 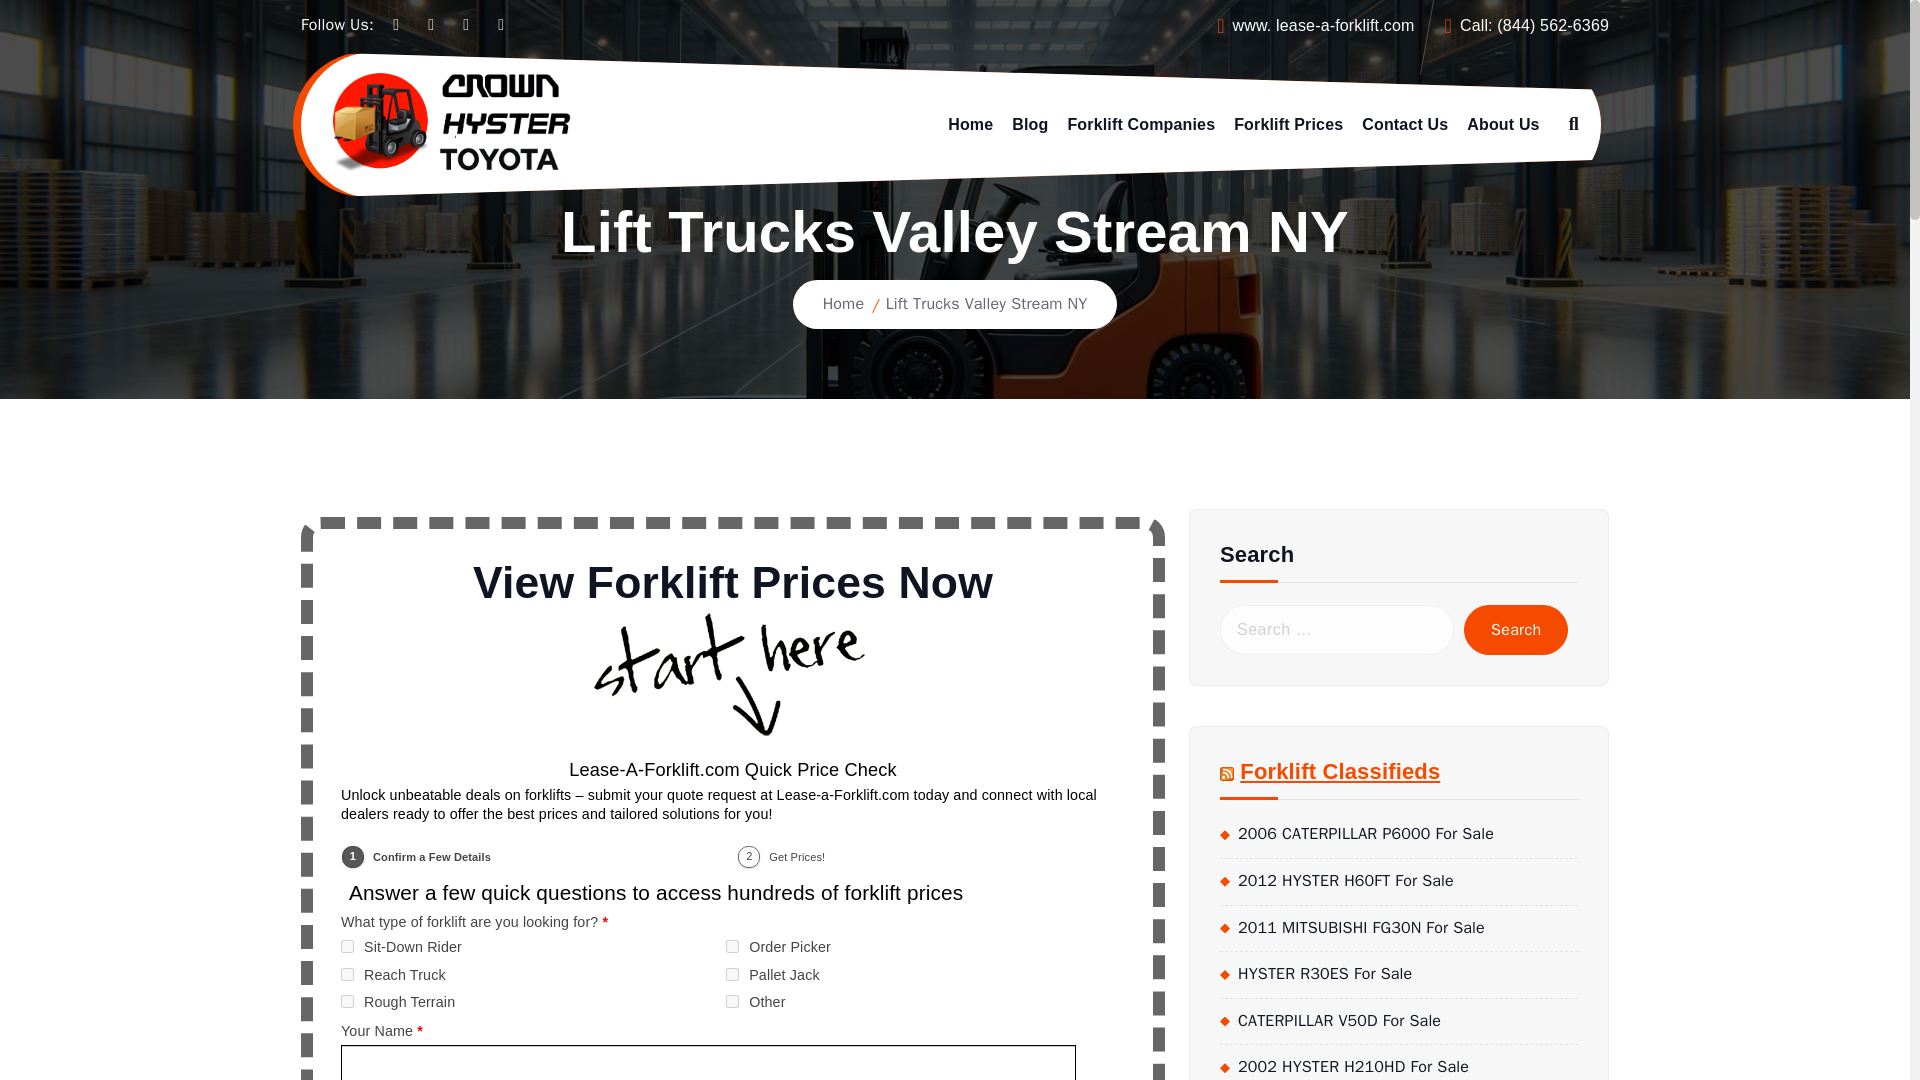 I want to click on Lift Trucks Valley Stream NY, so click(x=986, y=304).